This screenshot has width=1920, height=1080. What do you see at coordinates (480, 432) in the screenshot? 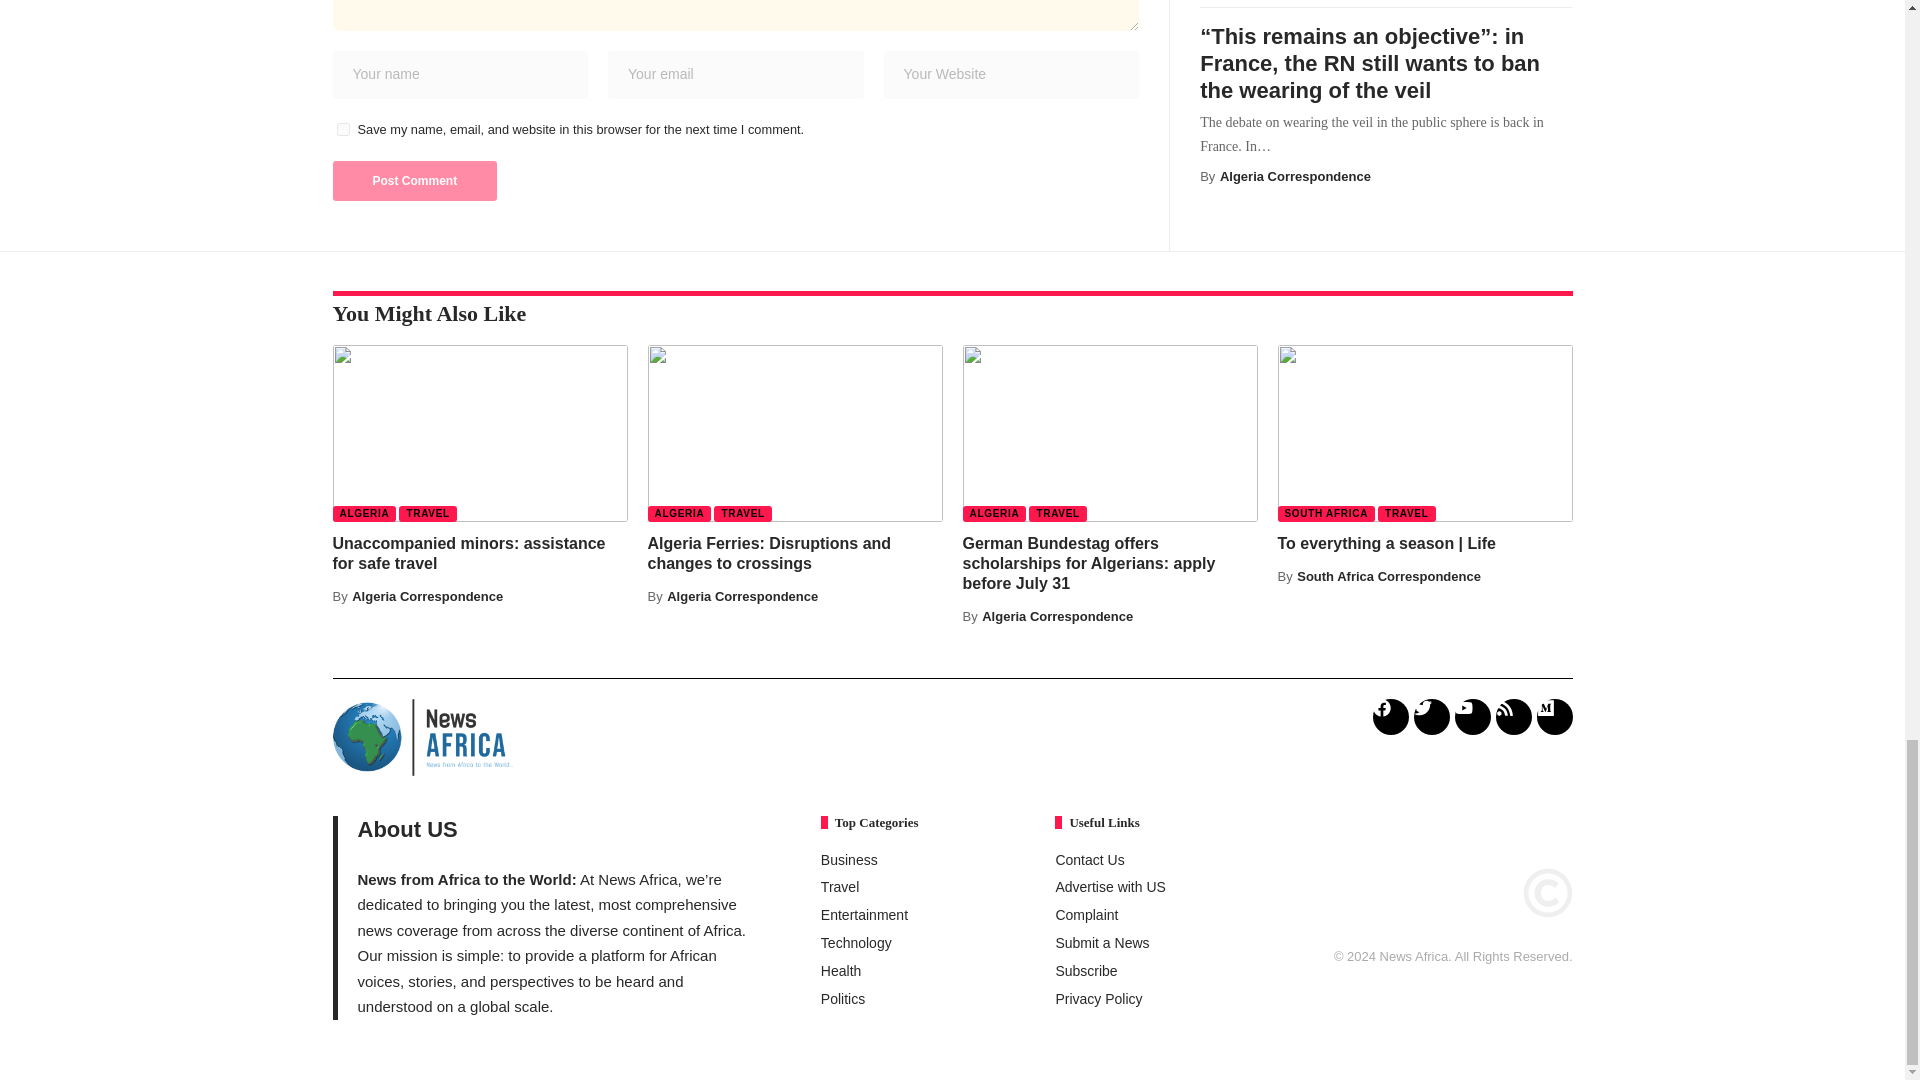
I see `Unaccompanied minors: assistance for safe travel` at bounding box center [480, 432].